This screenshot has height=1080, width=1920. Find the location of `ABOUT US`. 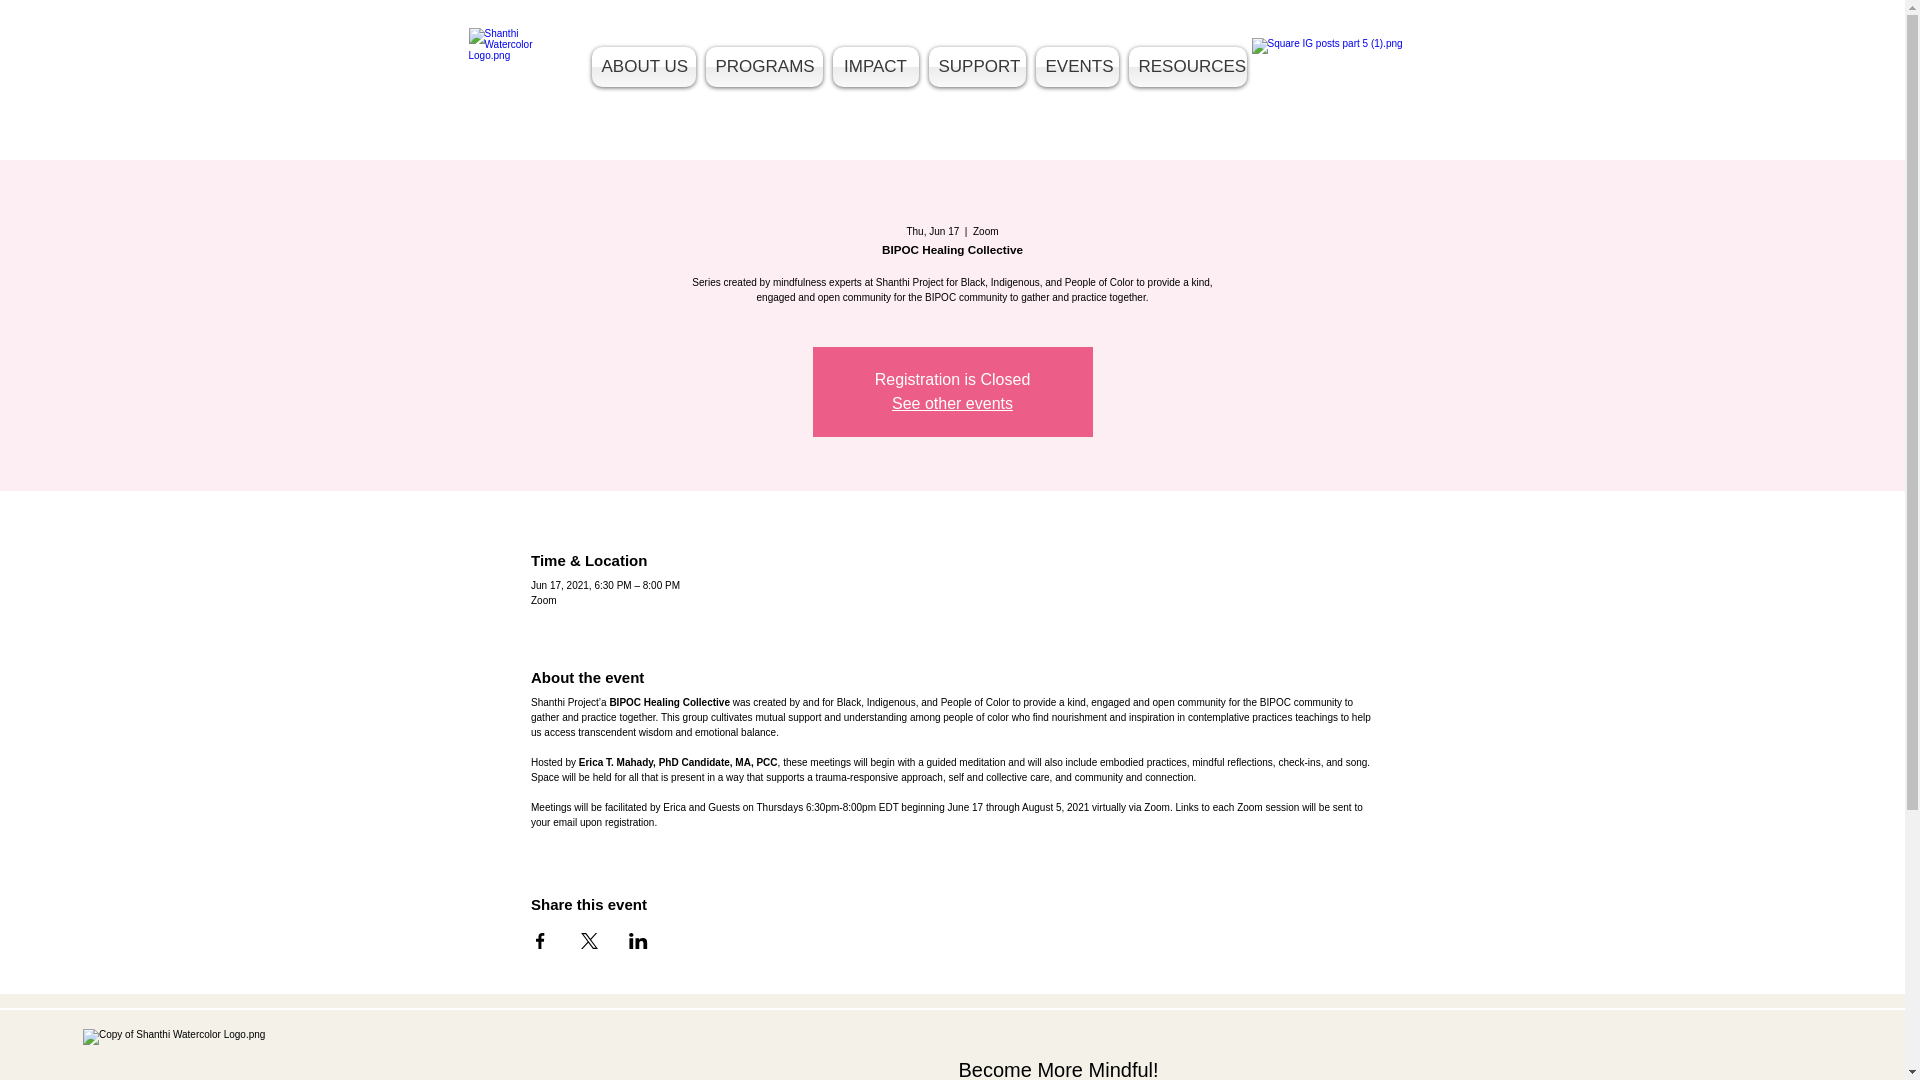

ABOUT US is located at coordinates (642, 67).